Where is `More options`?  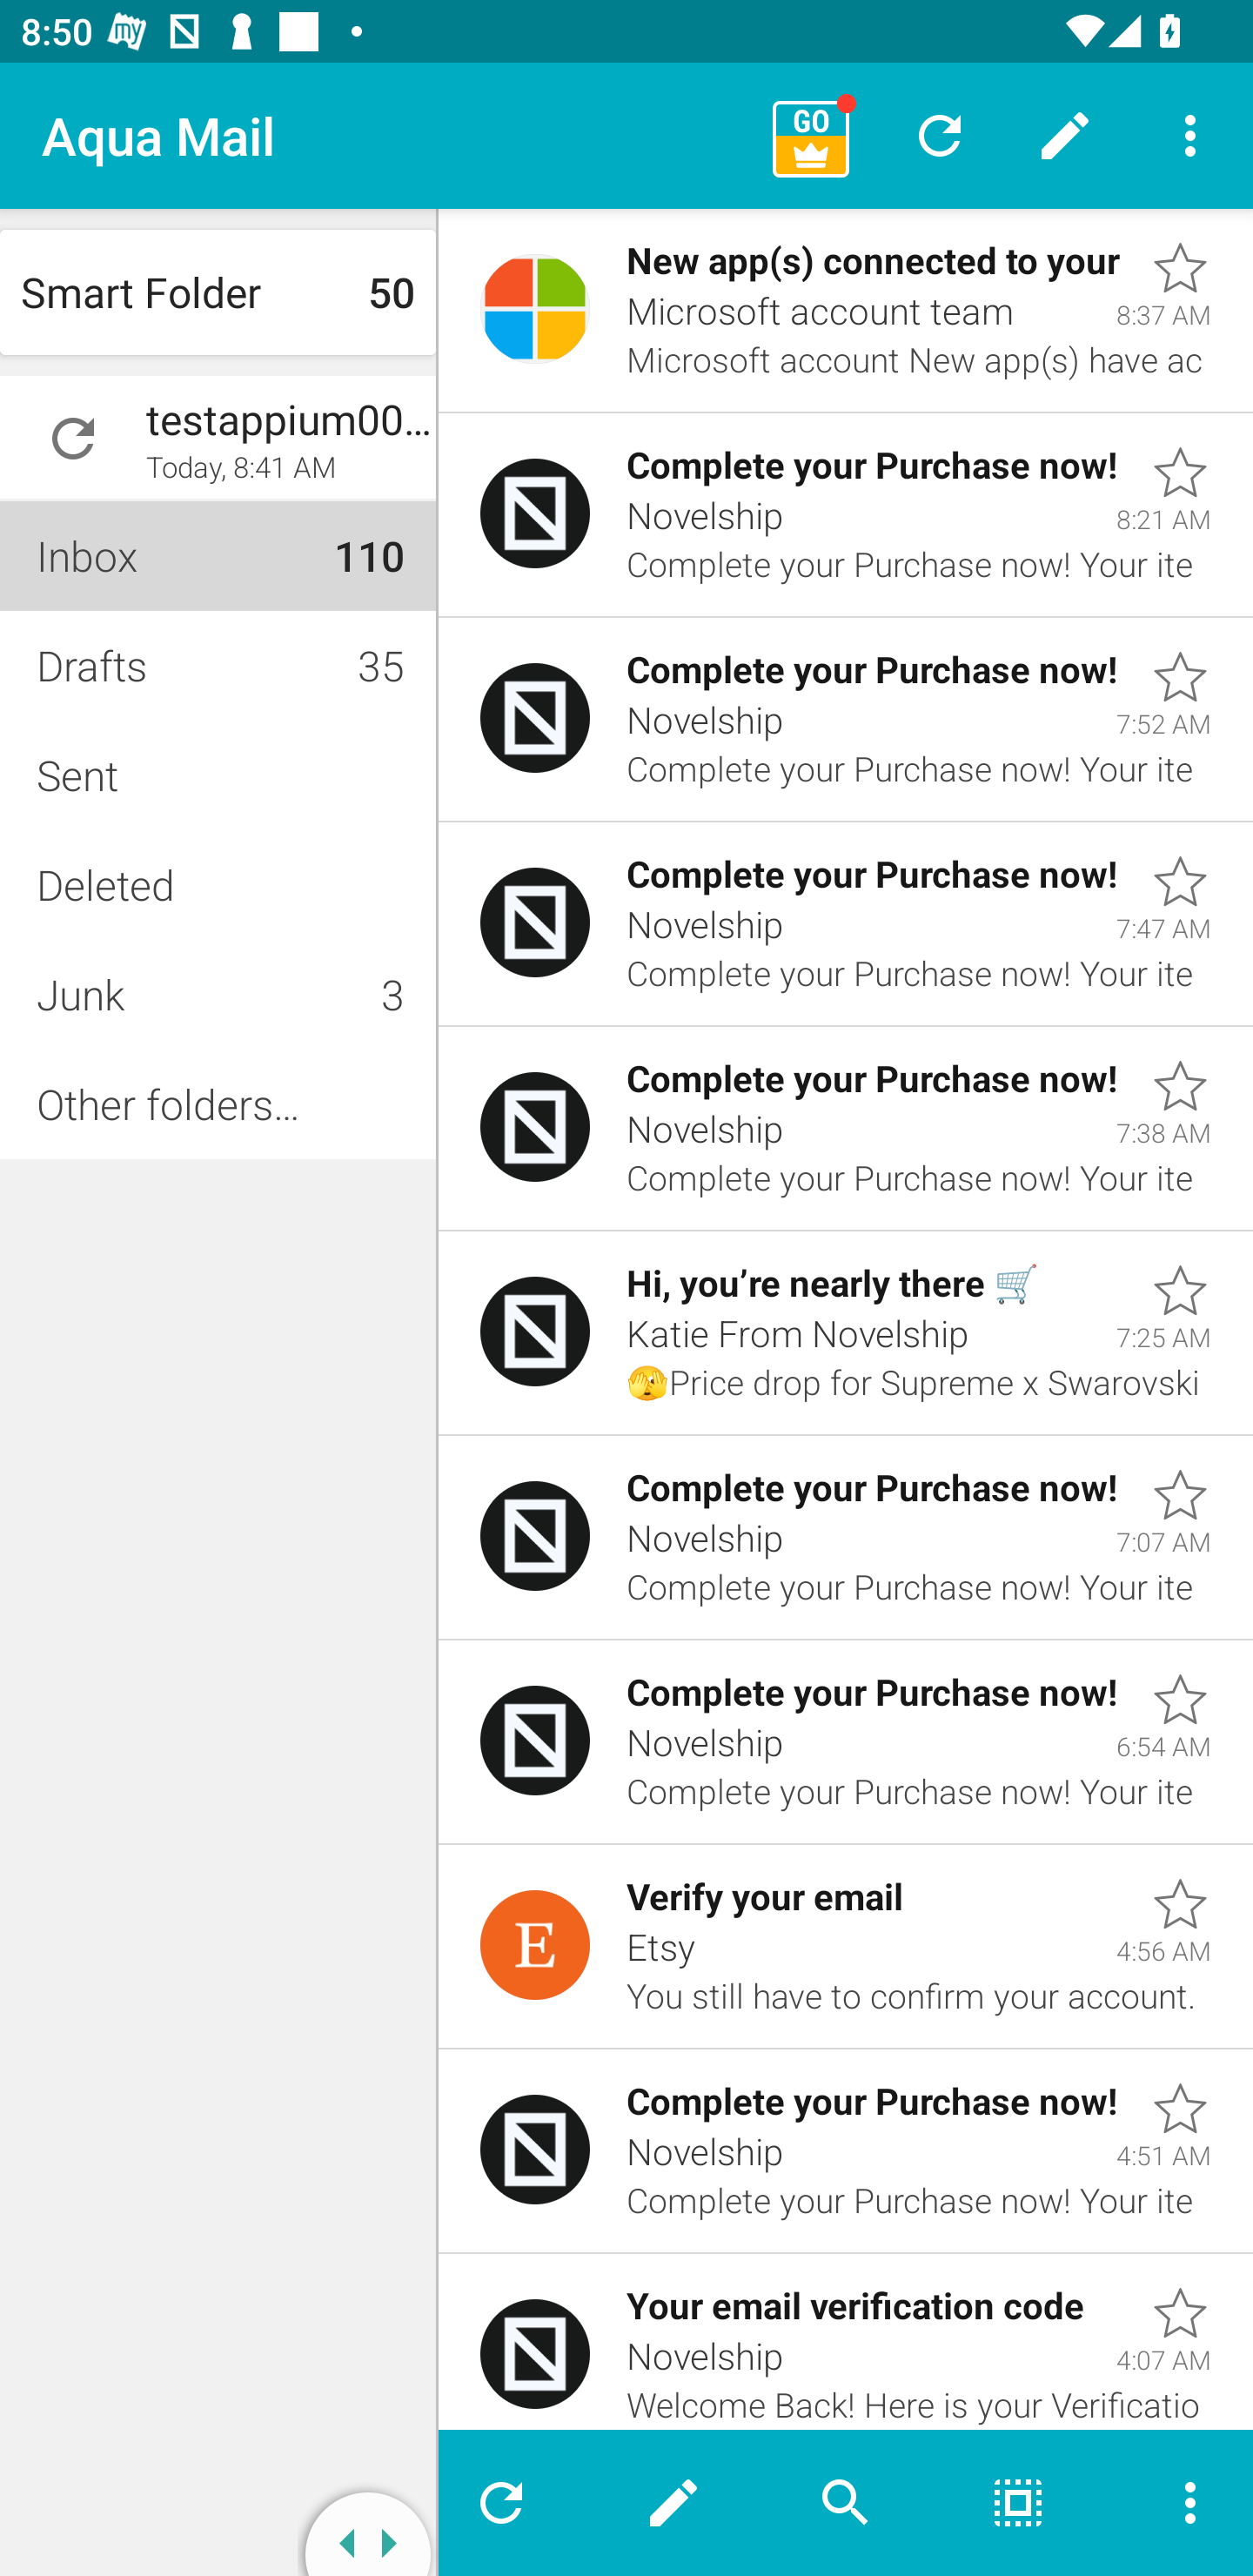 More options is located at coordinates (1178, 2503).